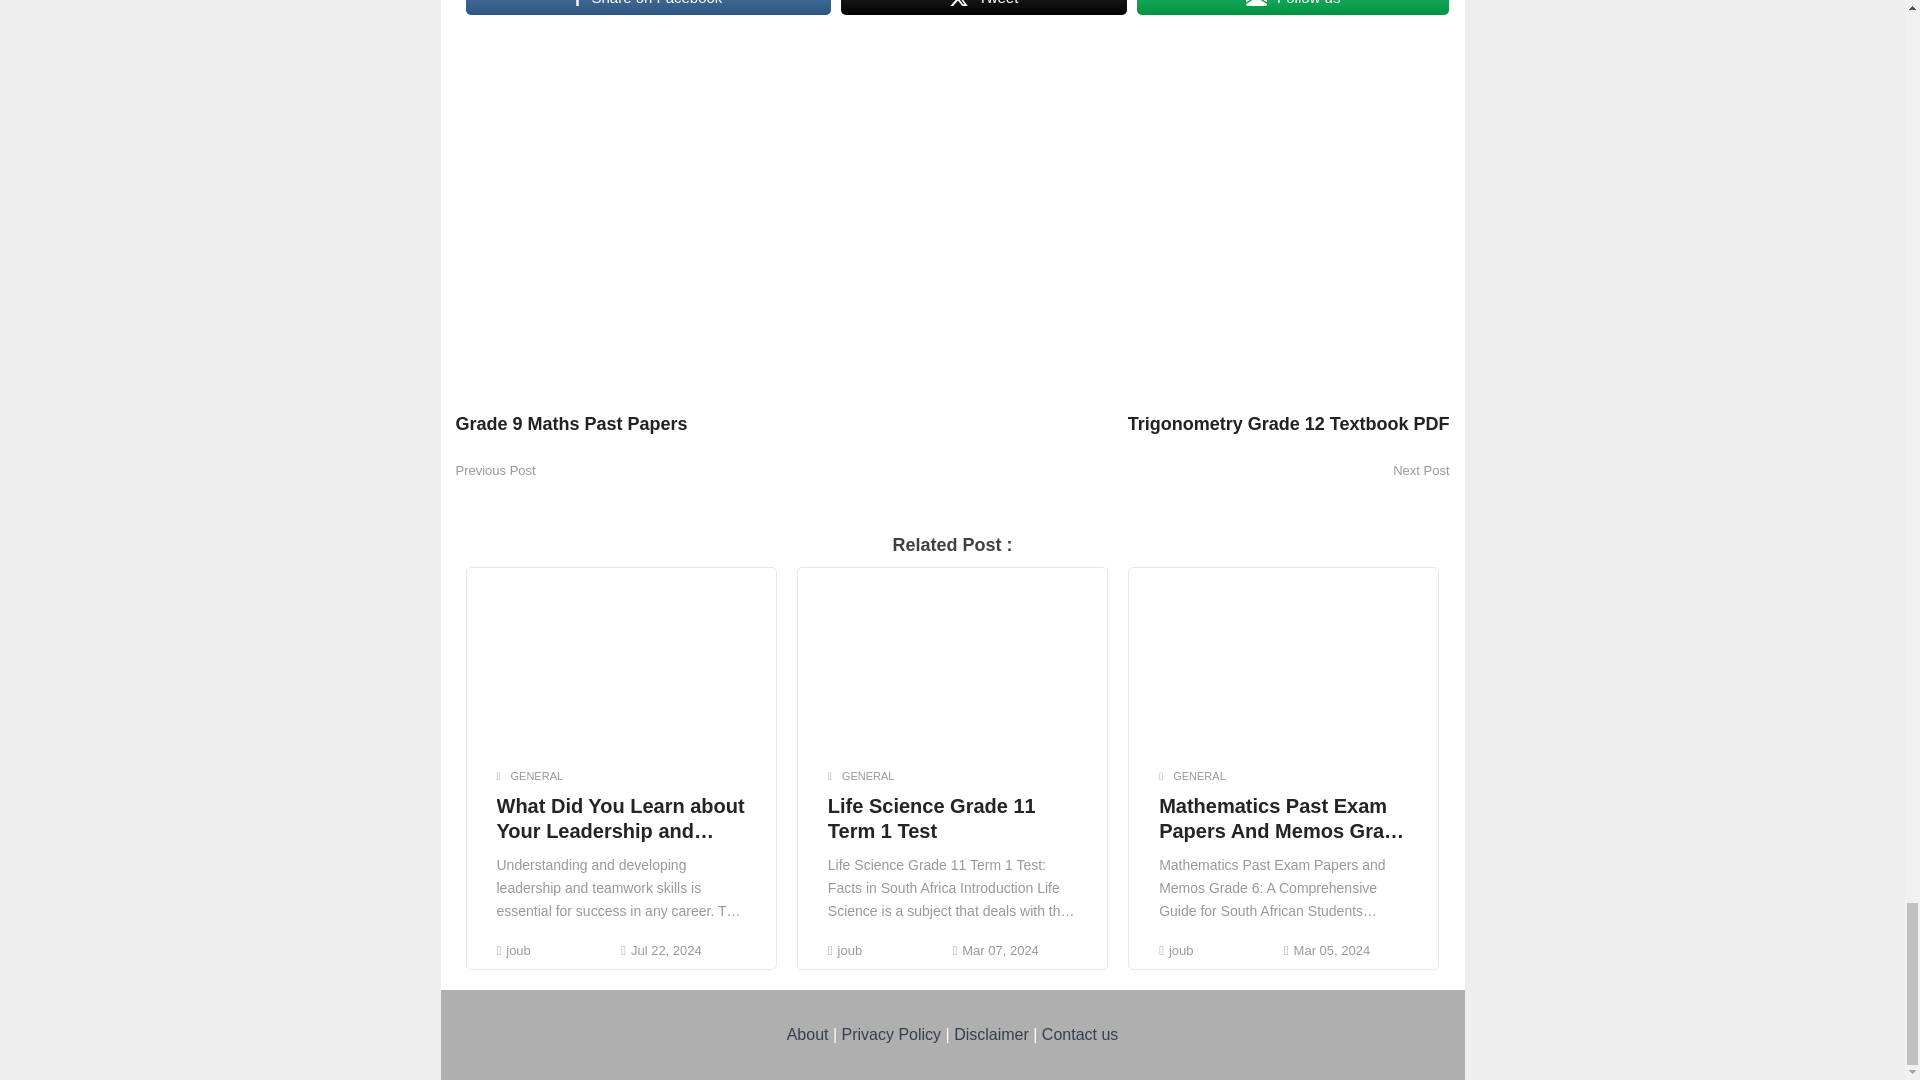 The height and width of the screenshot is (1080, 1920). I want to click on Tweet, so click(984, 8).